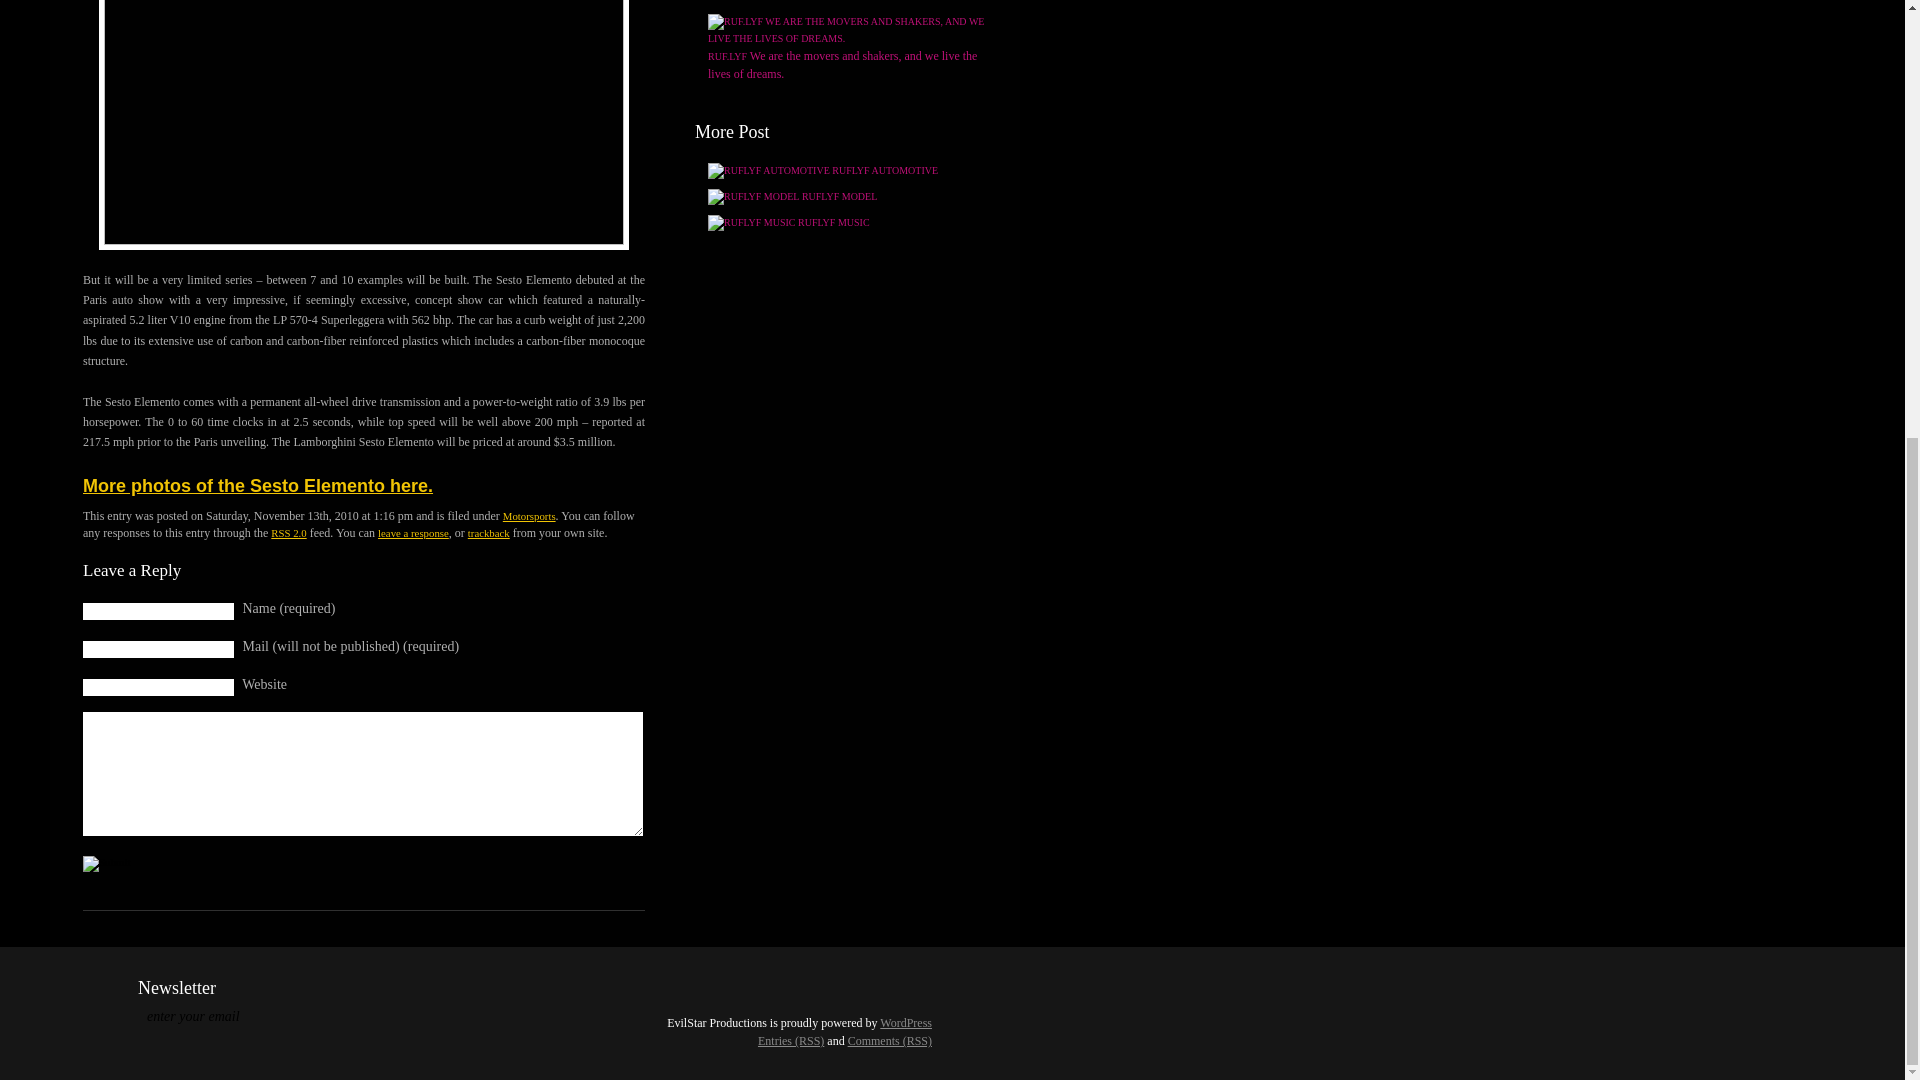 This screenshot has height=1080, width=1920. What do you see at coordinates (288, 532) in the screenshot?
I see `RSS 2.0` at bounding box center [288, 532].